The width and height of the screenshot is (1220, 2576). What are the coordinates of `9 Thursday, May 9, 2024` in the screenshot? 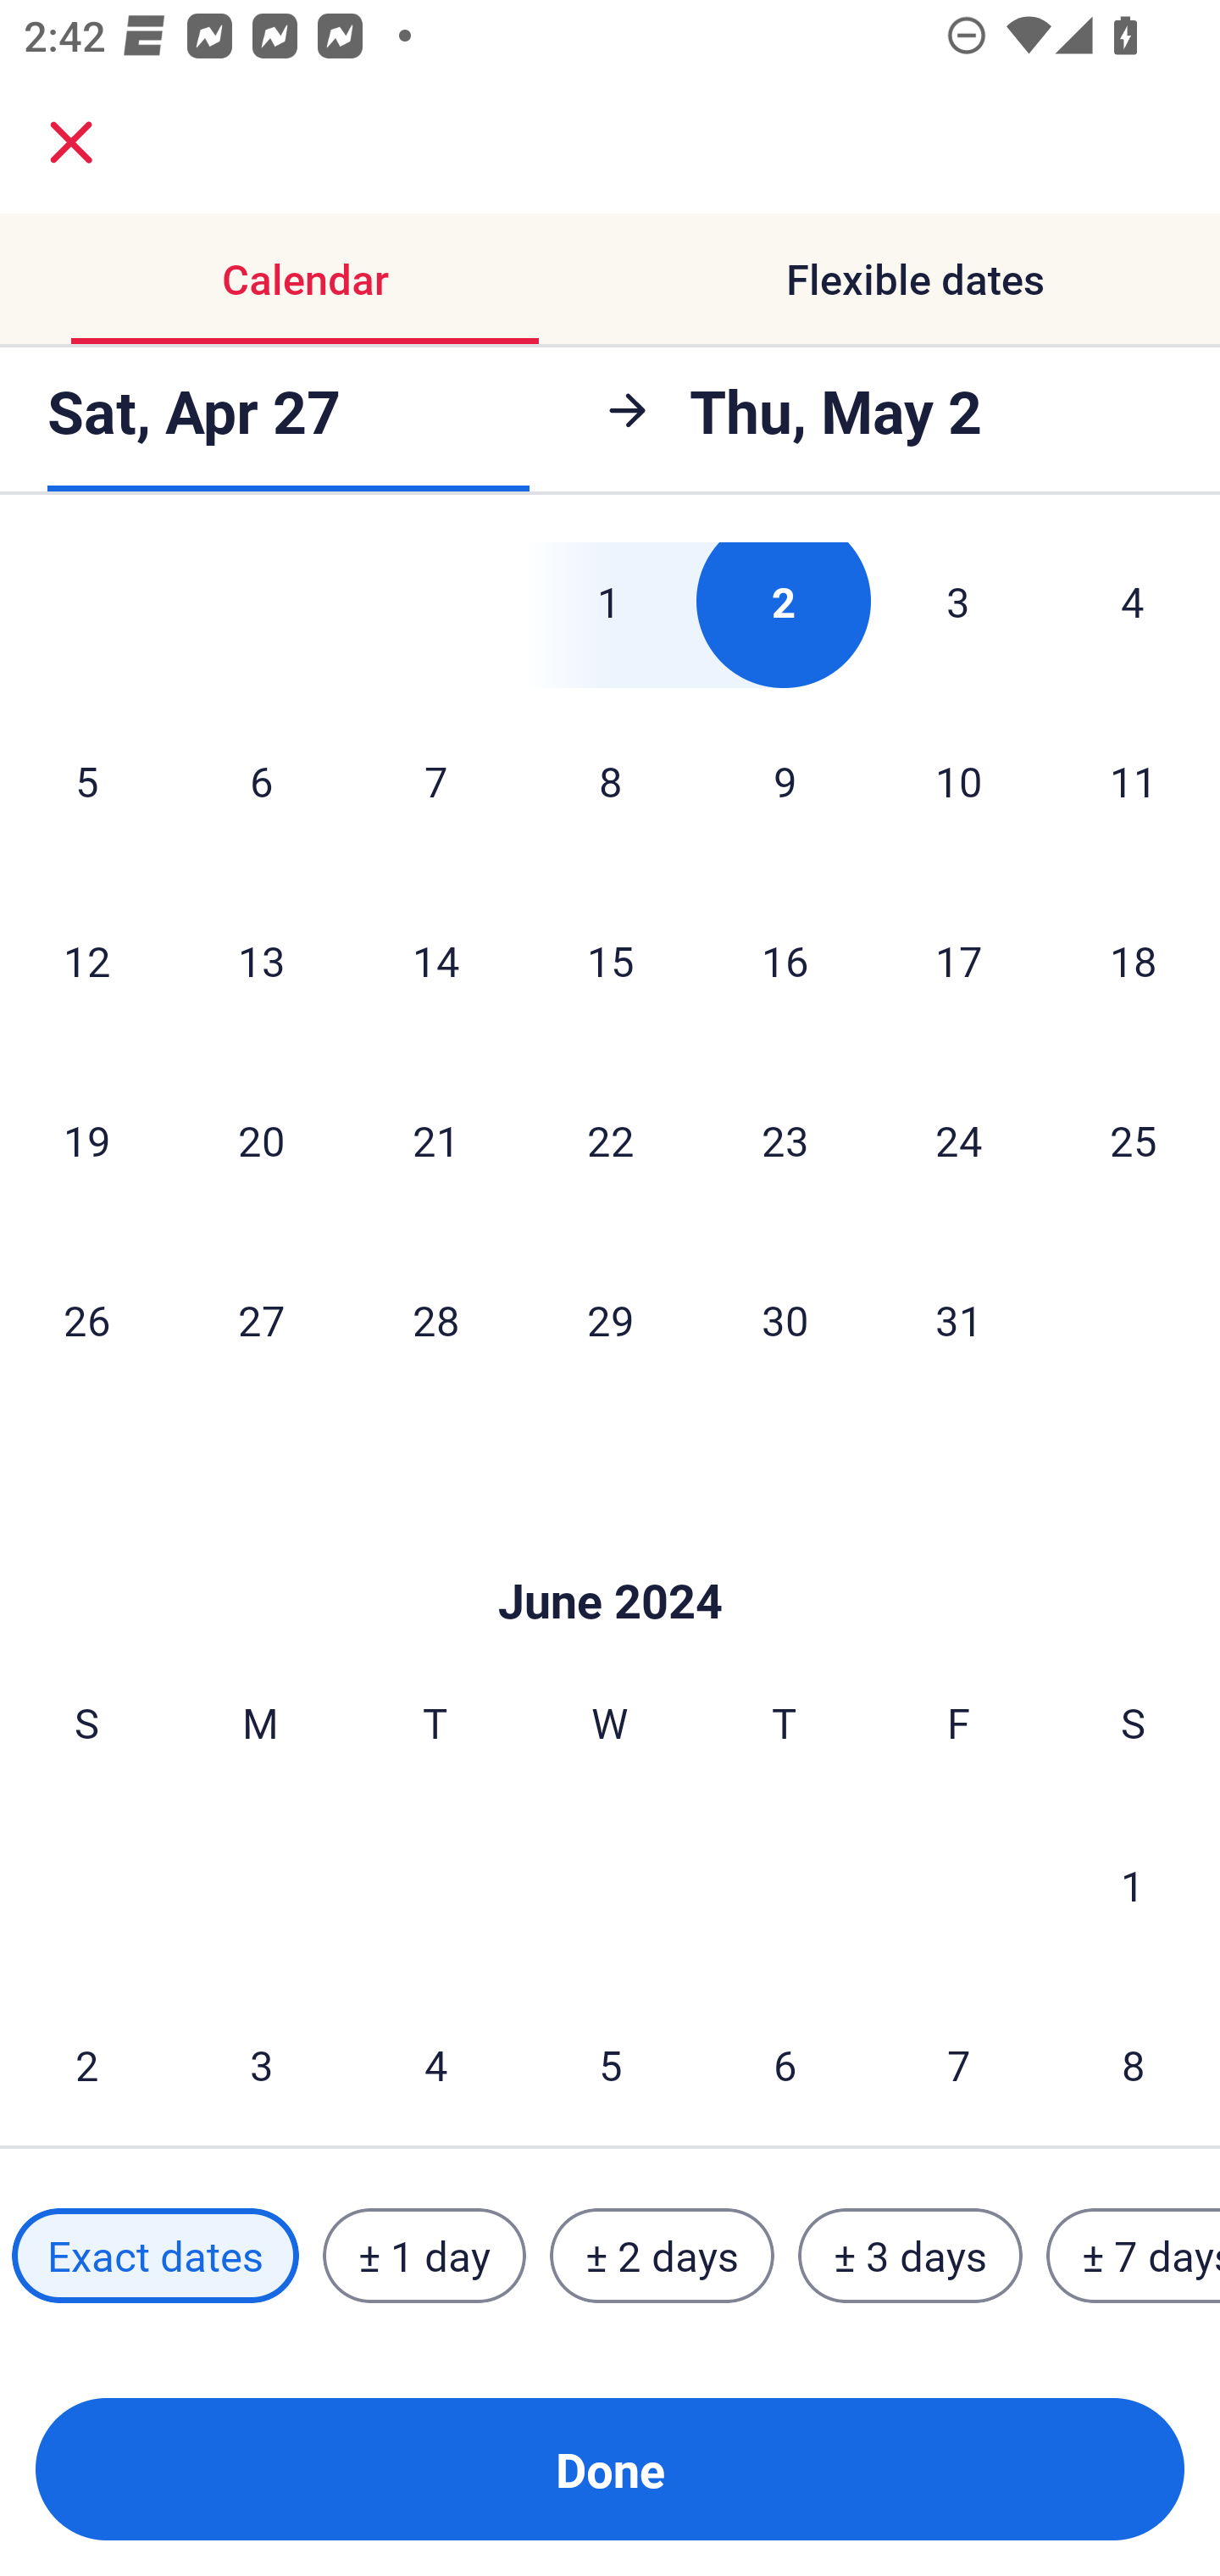 It's located at (785, 780).